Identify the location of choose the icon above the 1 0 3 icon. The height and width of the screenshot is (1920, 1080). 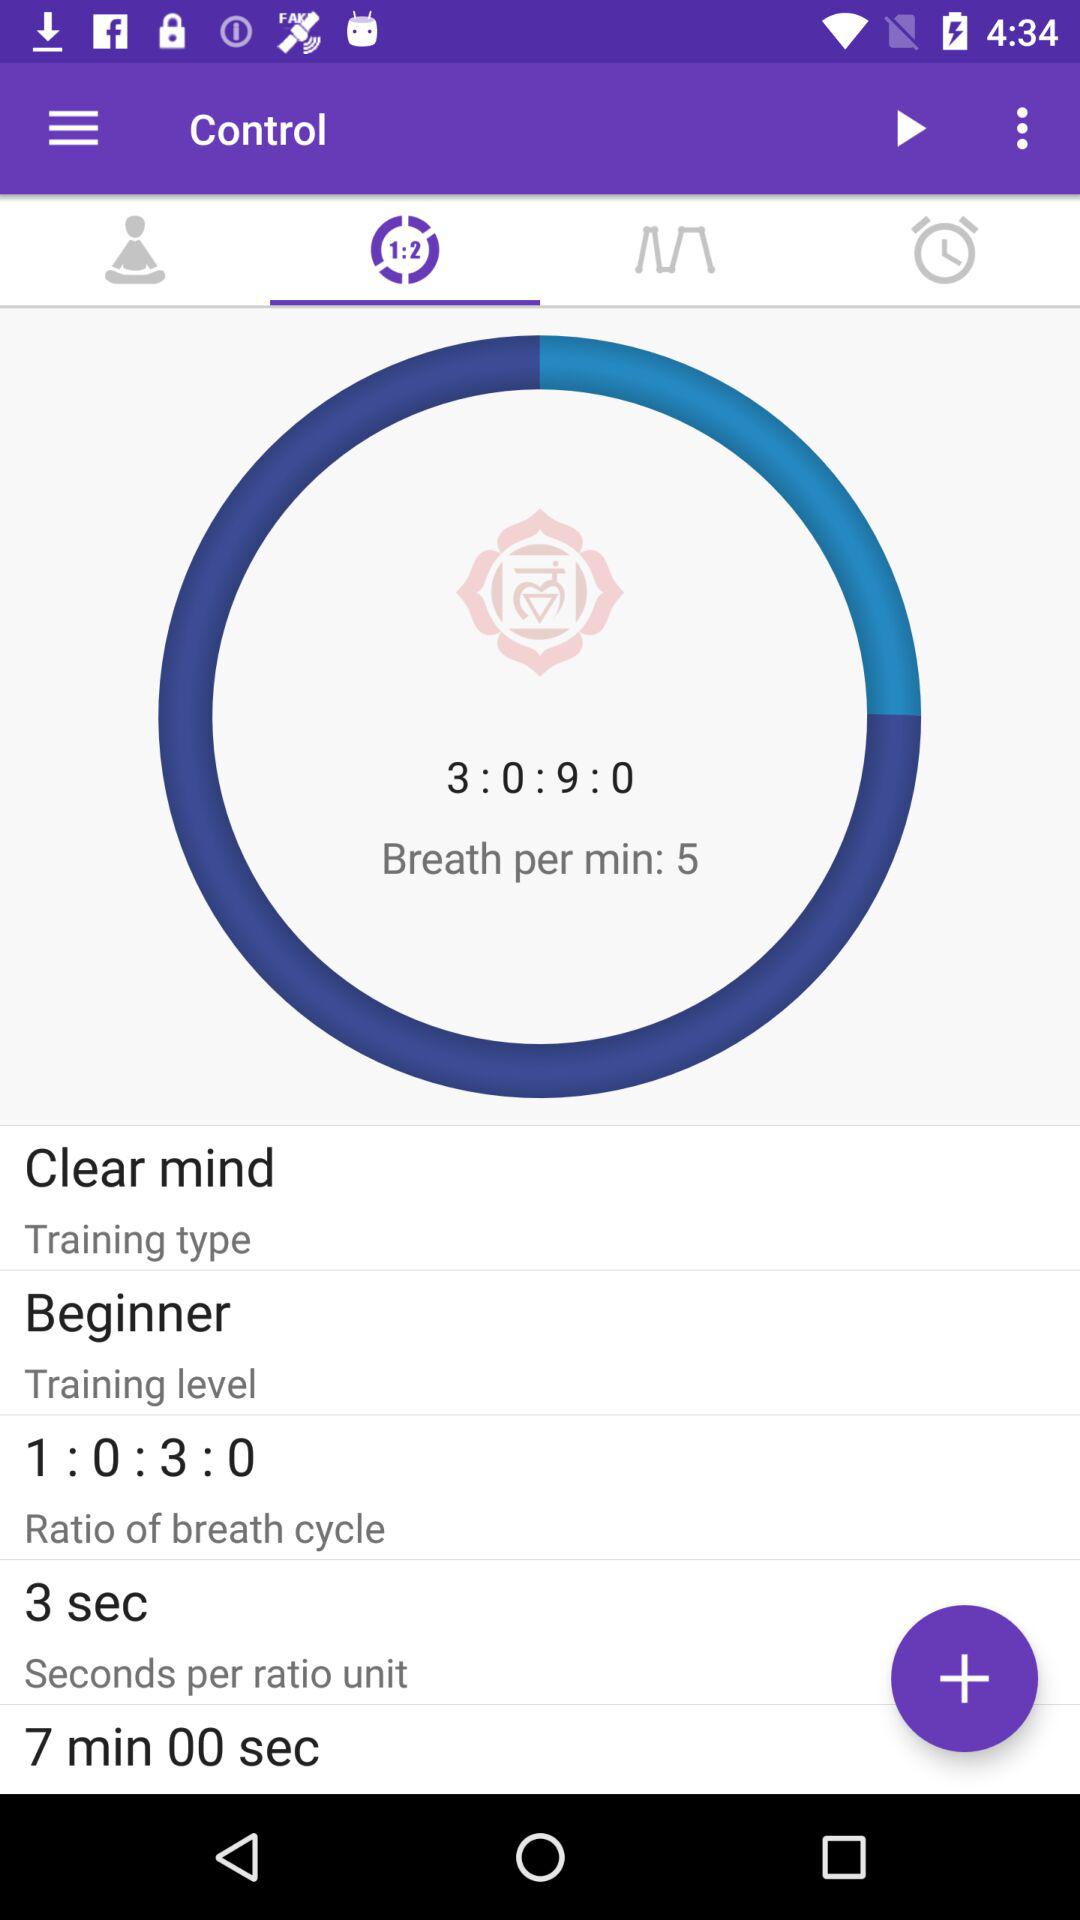
(540, 1382).